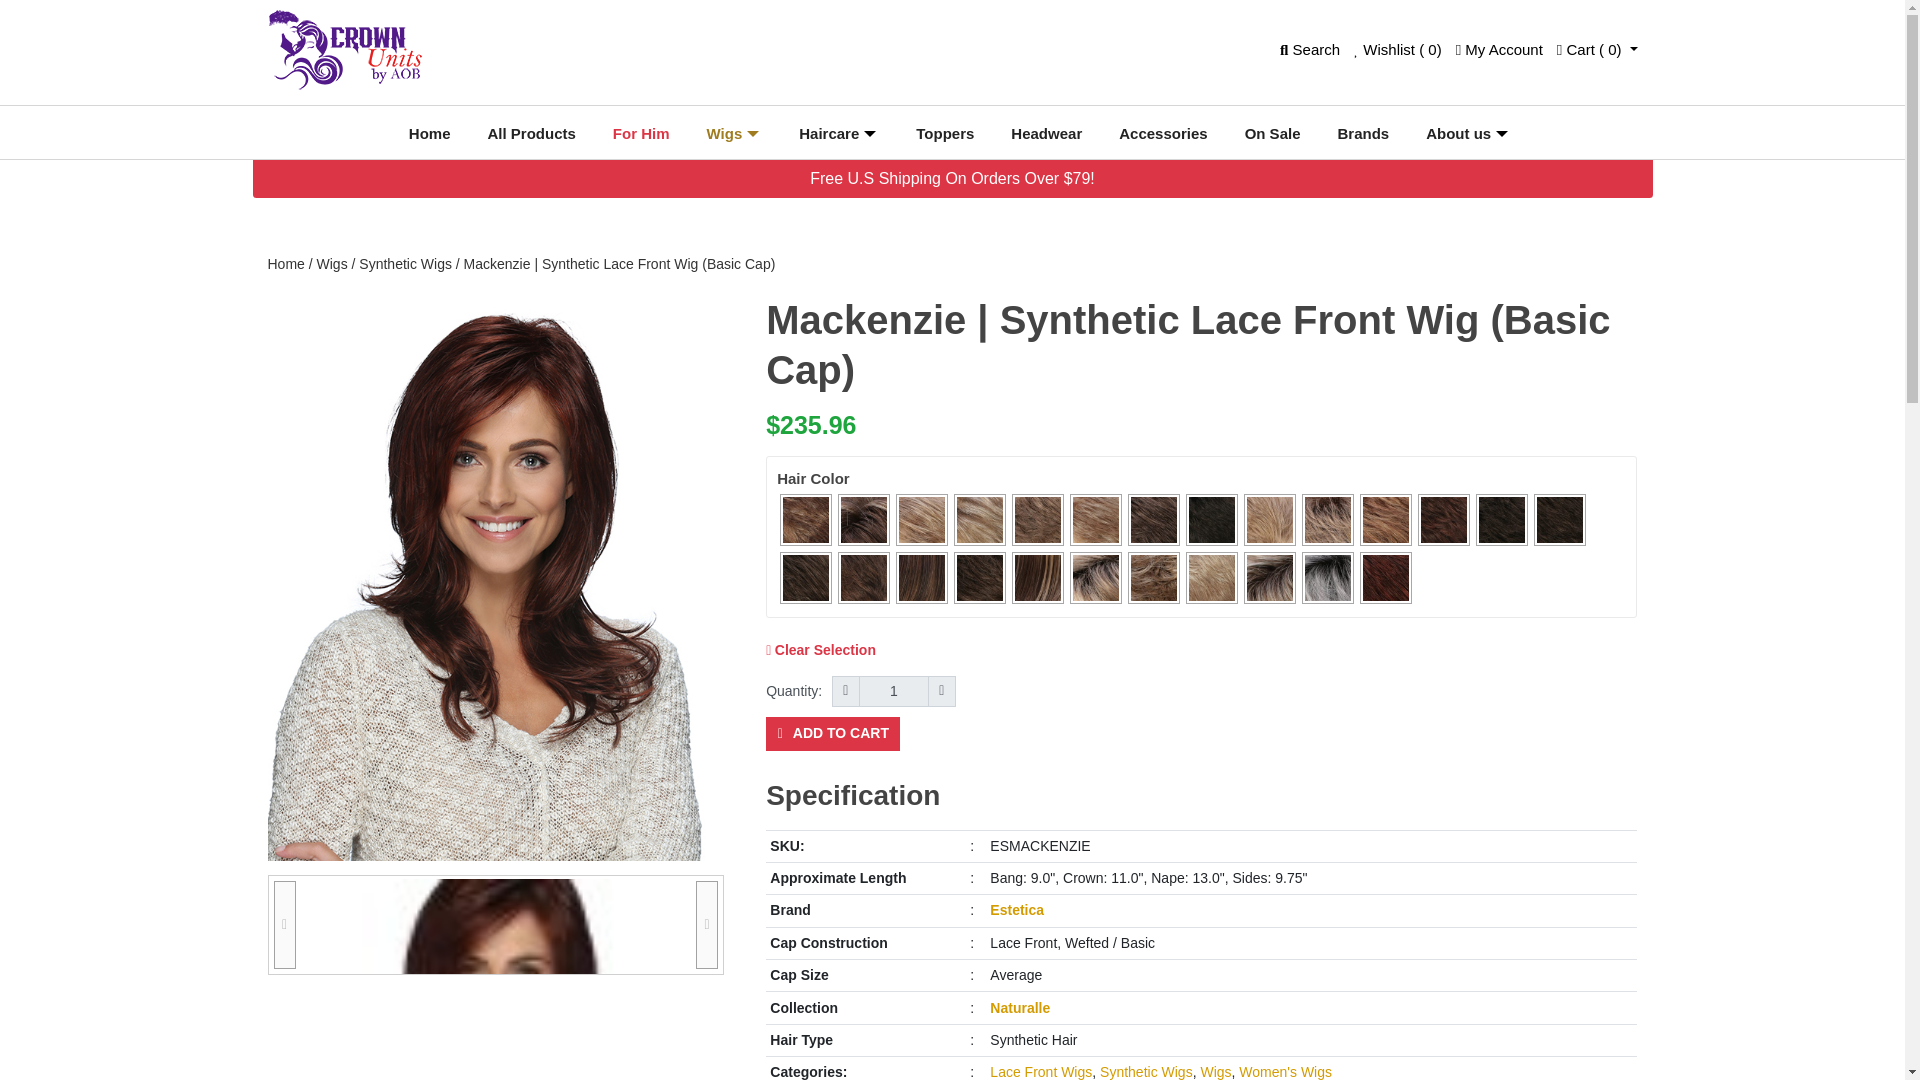  What do you see at coordinates (1458, 134) in the screenshot?
I see `About us` at bounding box center [1458, 134].